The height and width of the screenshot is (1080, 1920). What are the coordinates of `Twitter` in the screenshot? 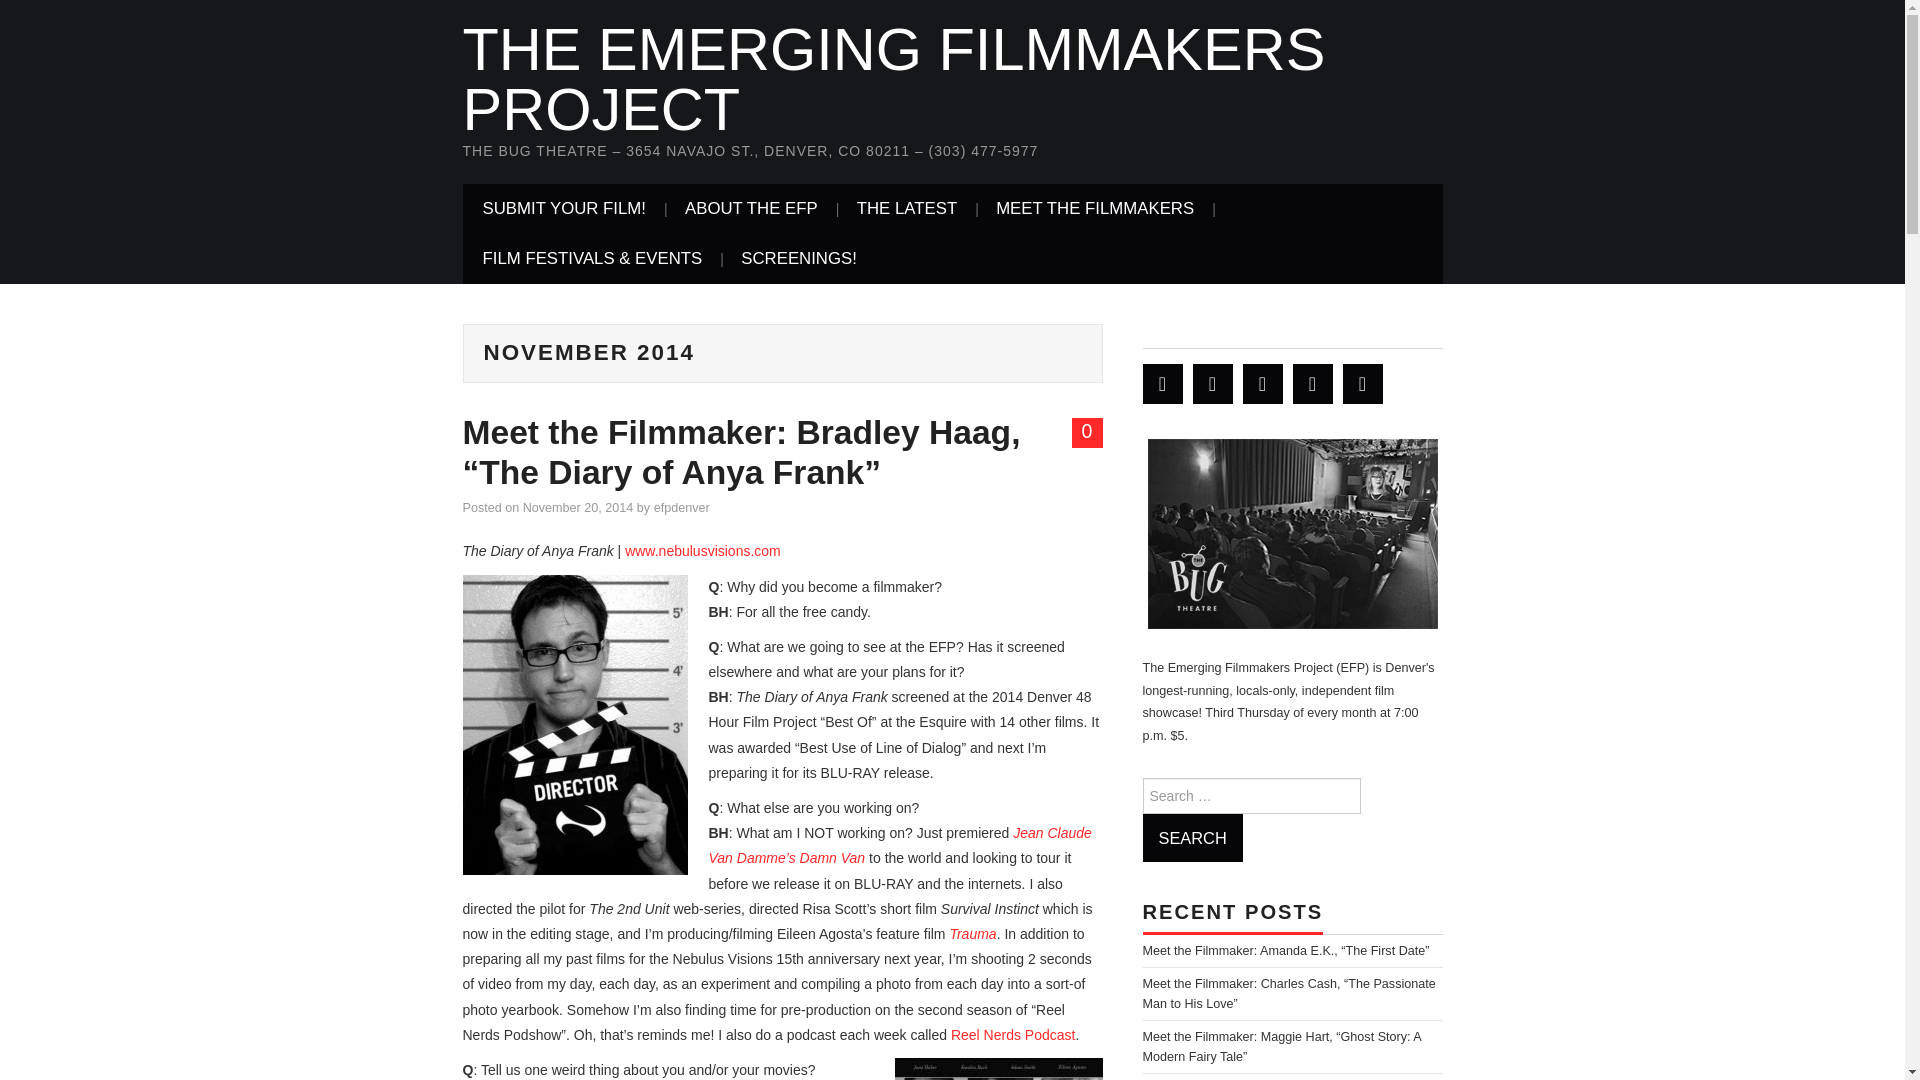 It's located at (1162, 383).